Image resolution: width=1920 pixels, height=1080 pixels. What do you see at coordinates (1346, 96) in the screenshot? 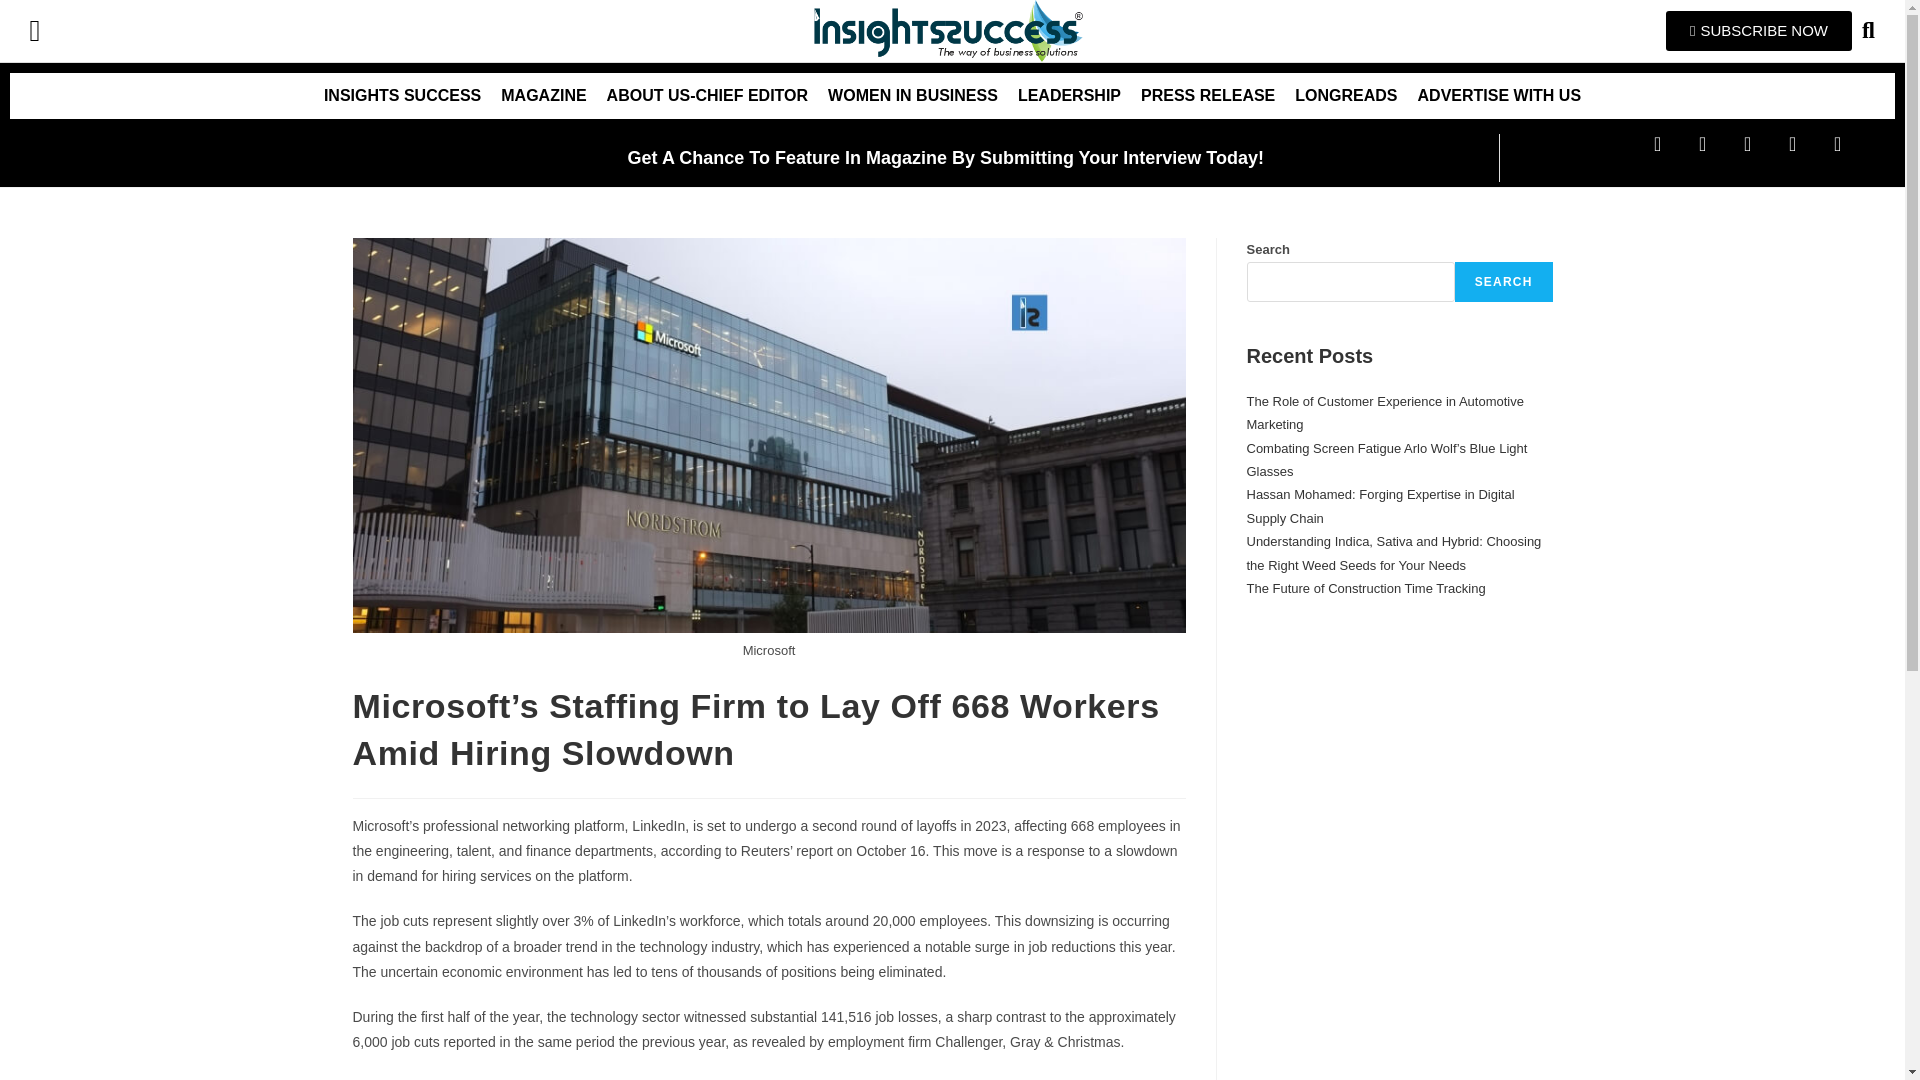
I see `LONGREADS` at bounding box center [1346, 96].